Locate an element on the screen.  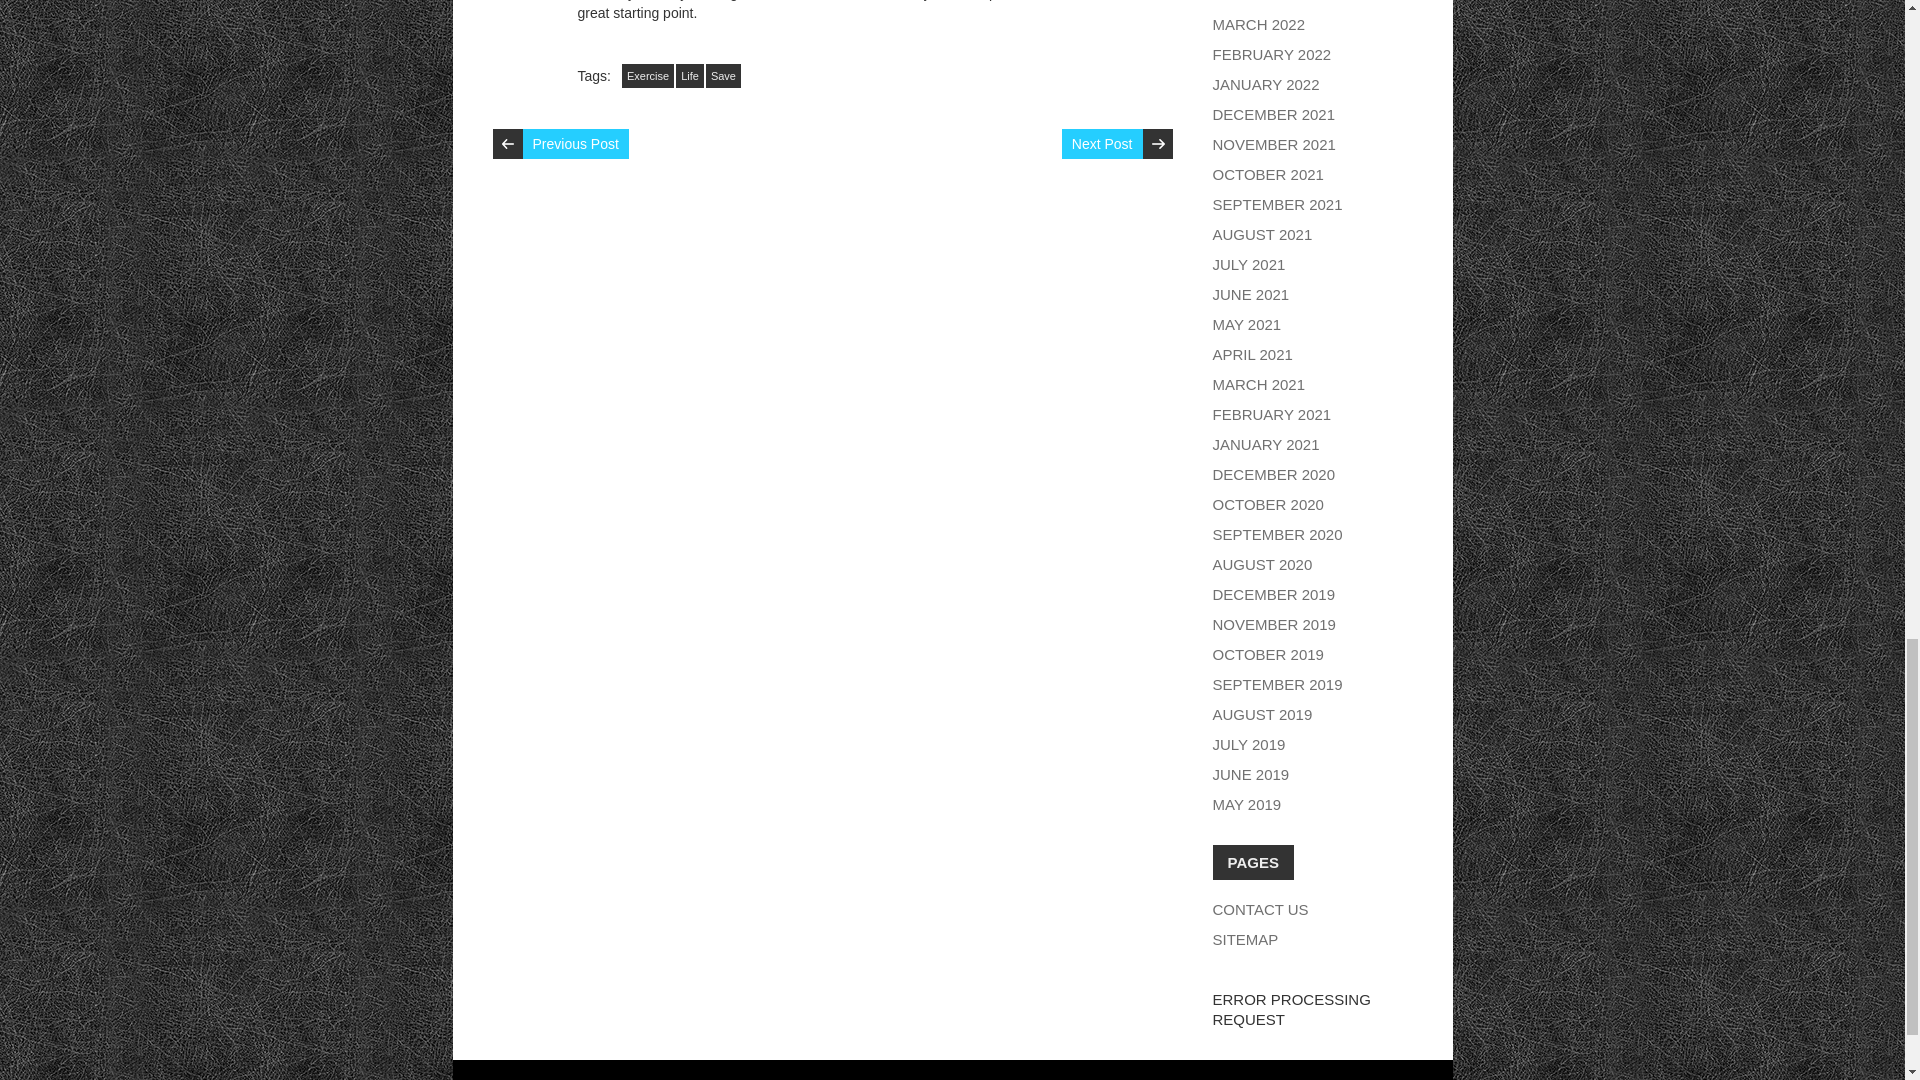
Life is located at coordinates (690, 75).